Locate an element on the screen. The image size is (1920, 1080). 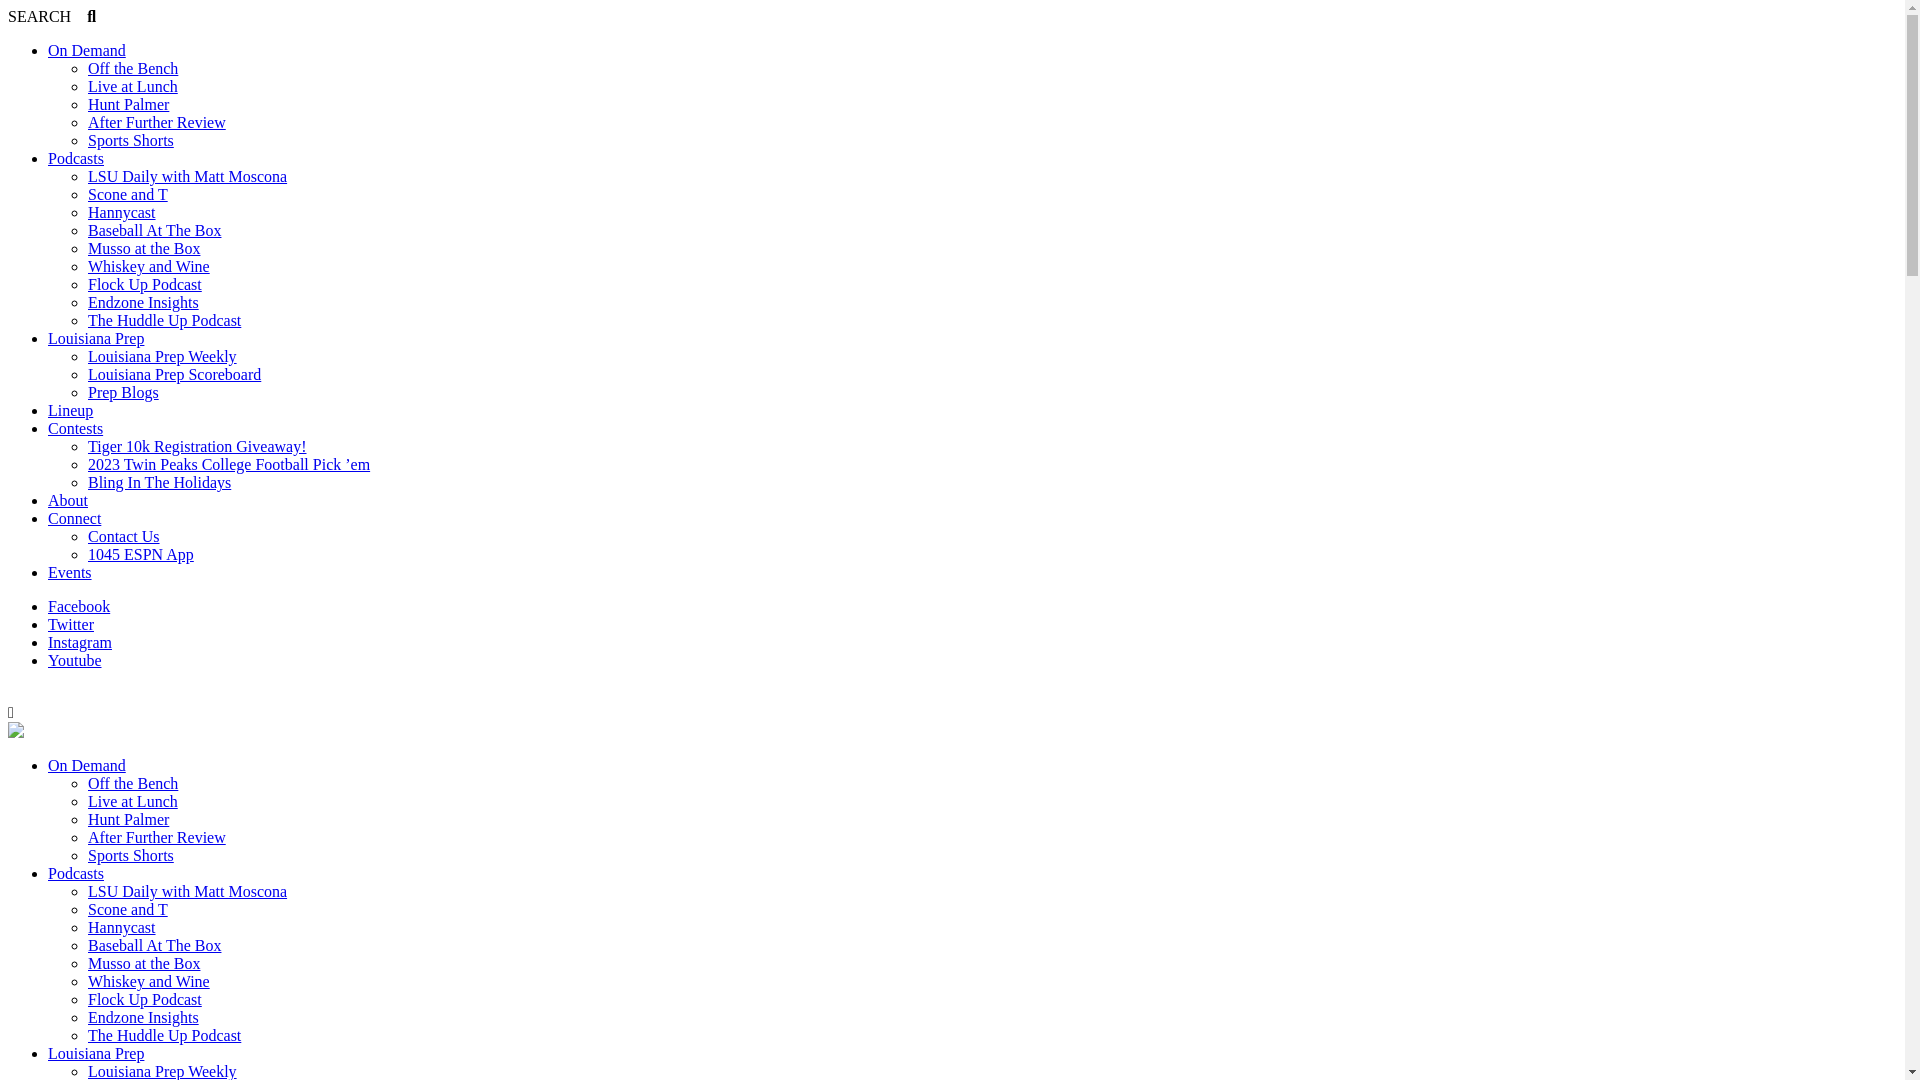
Live at Lunch is located at coordinates (133, 86).